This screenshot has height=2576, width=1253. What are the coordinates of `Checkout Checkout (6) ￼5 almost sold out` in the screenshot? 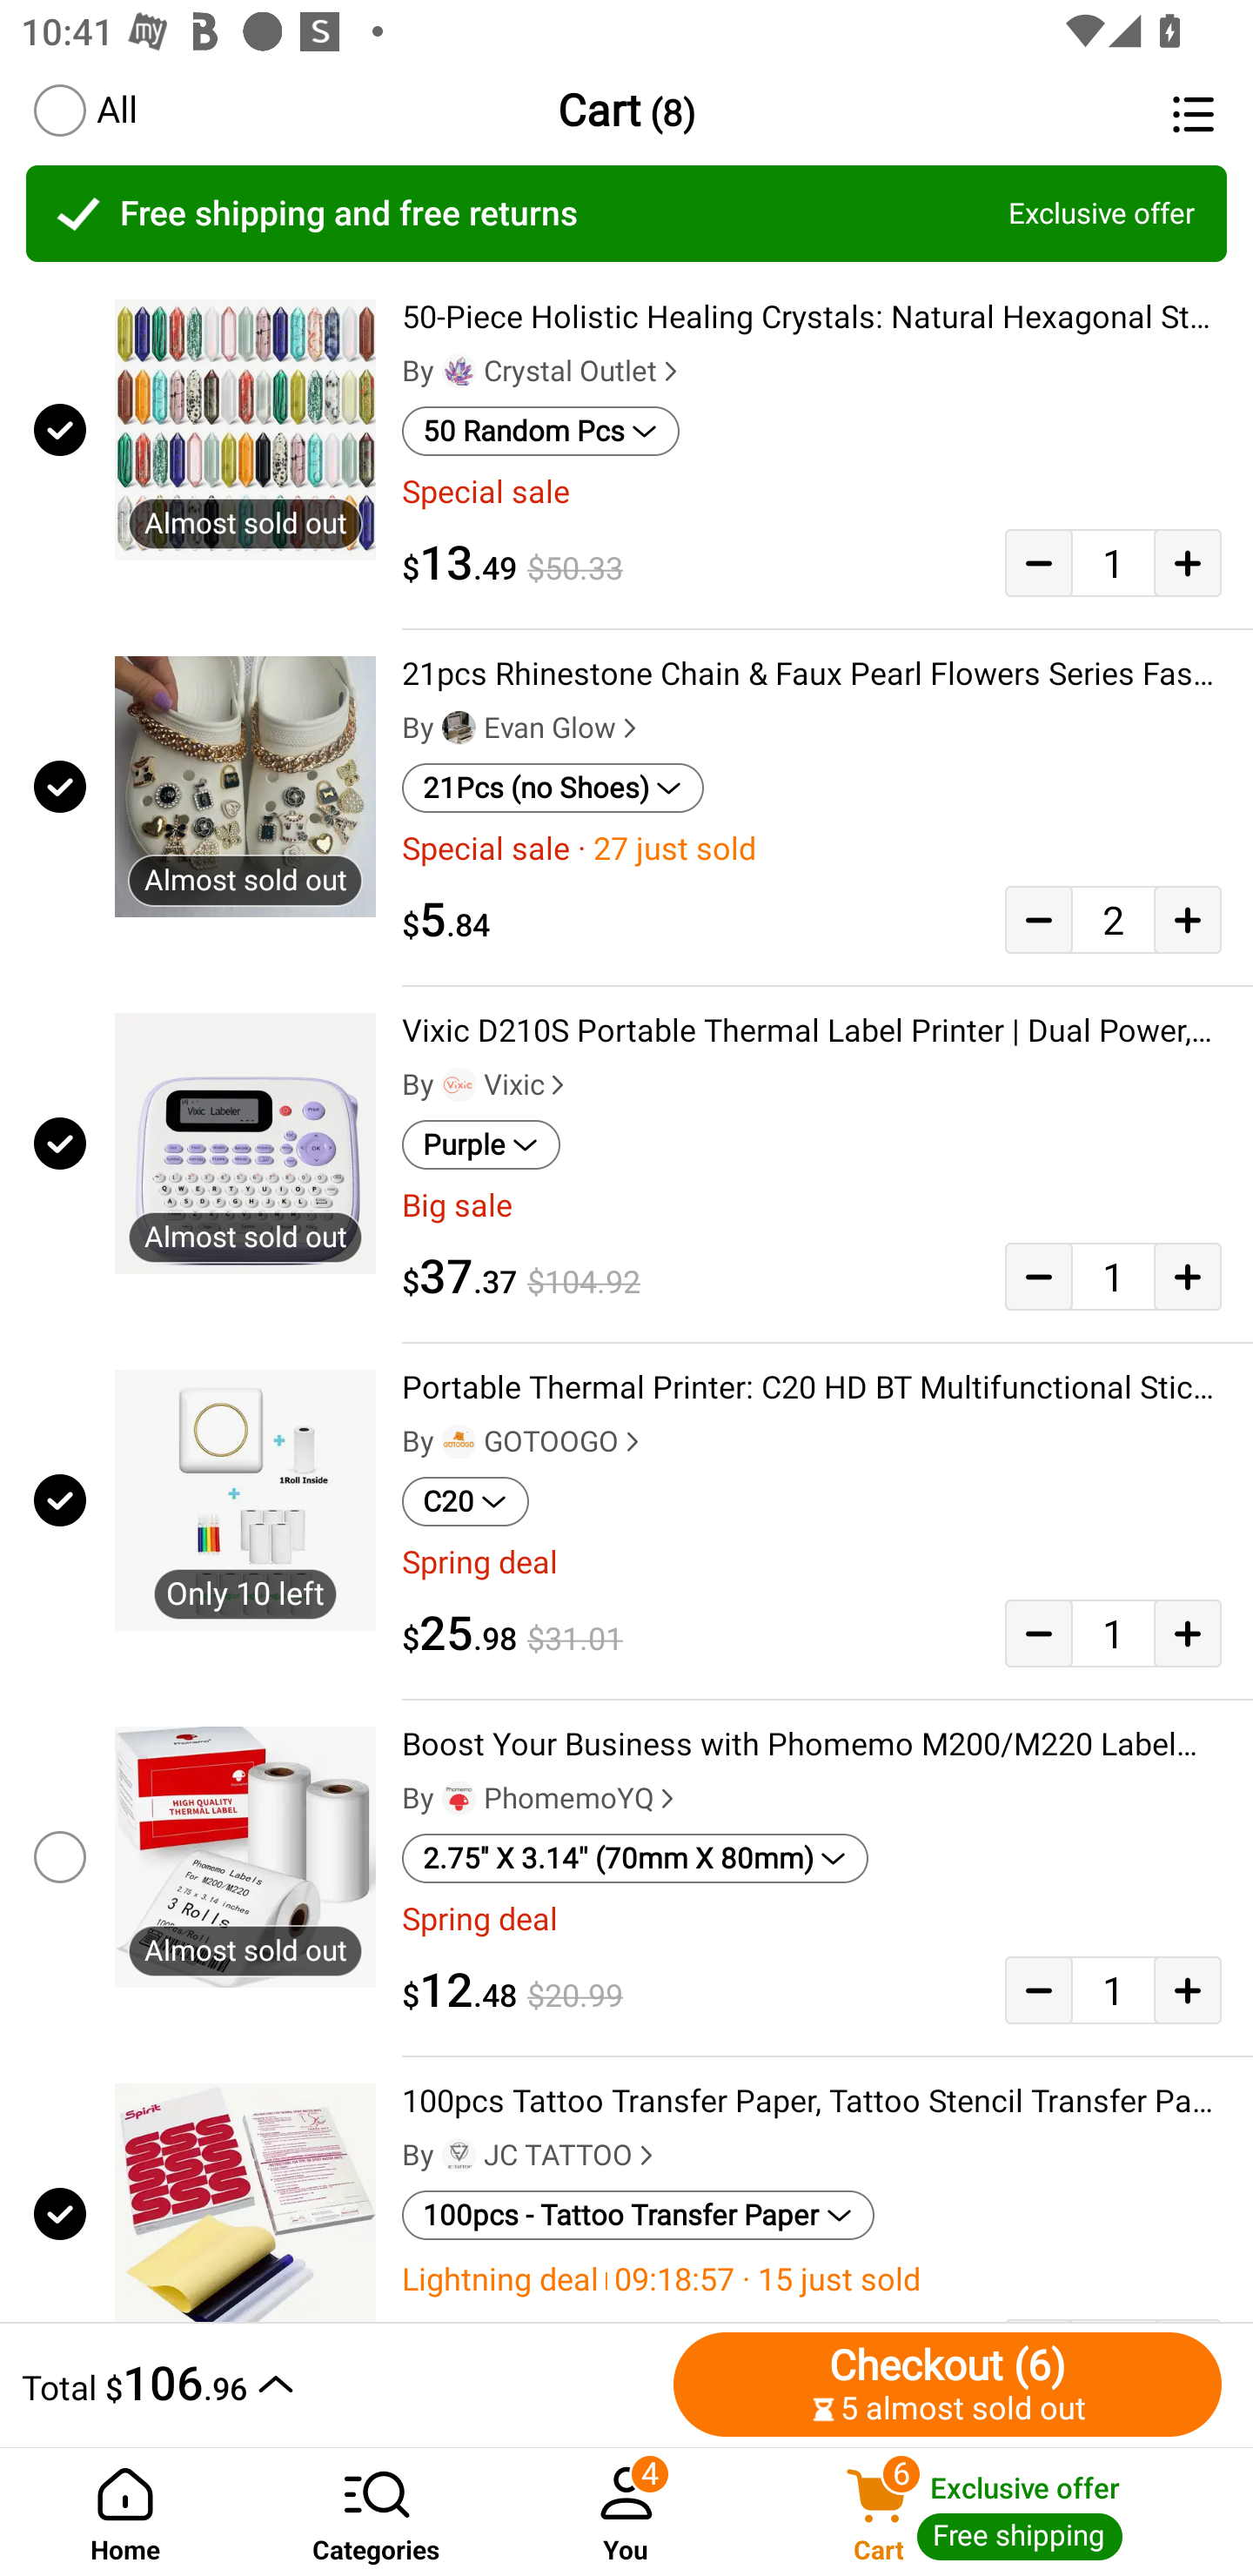 It's located at (948, 2384).